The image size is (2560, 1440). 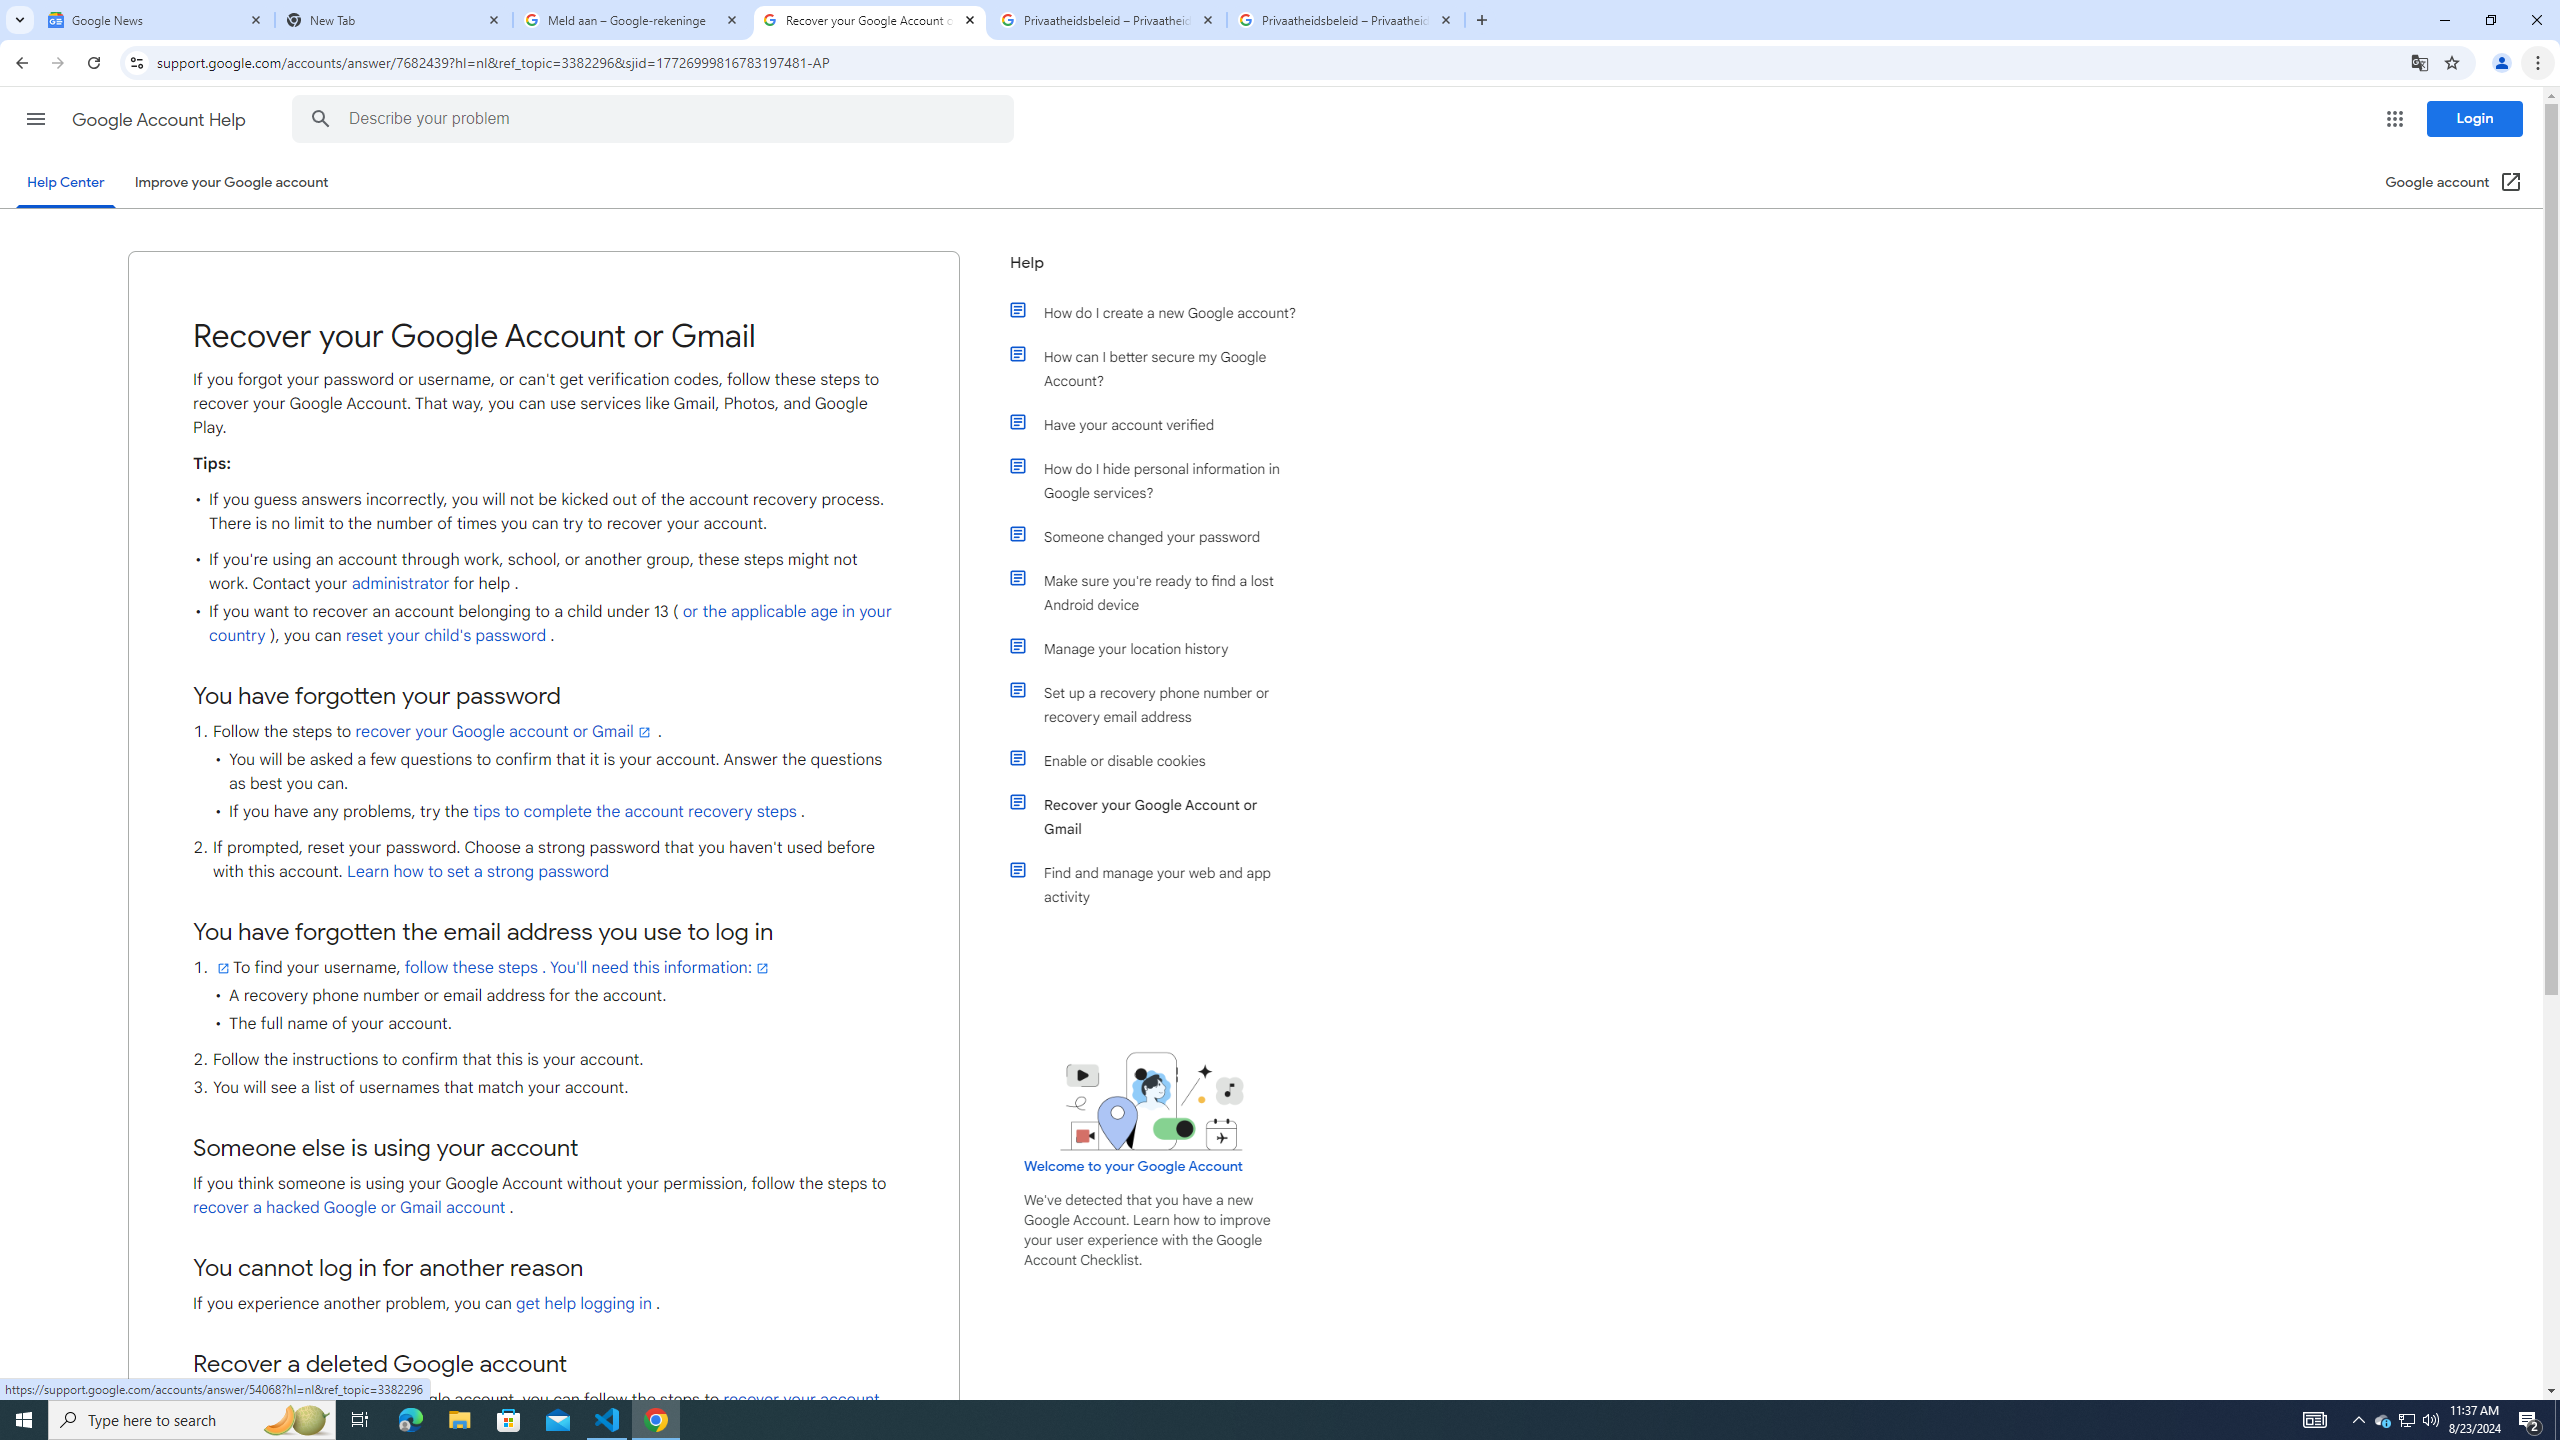 I want to click on New Tab, so click(x=394, y=20).